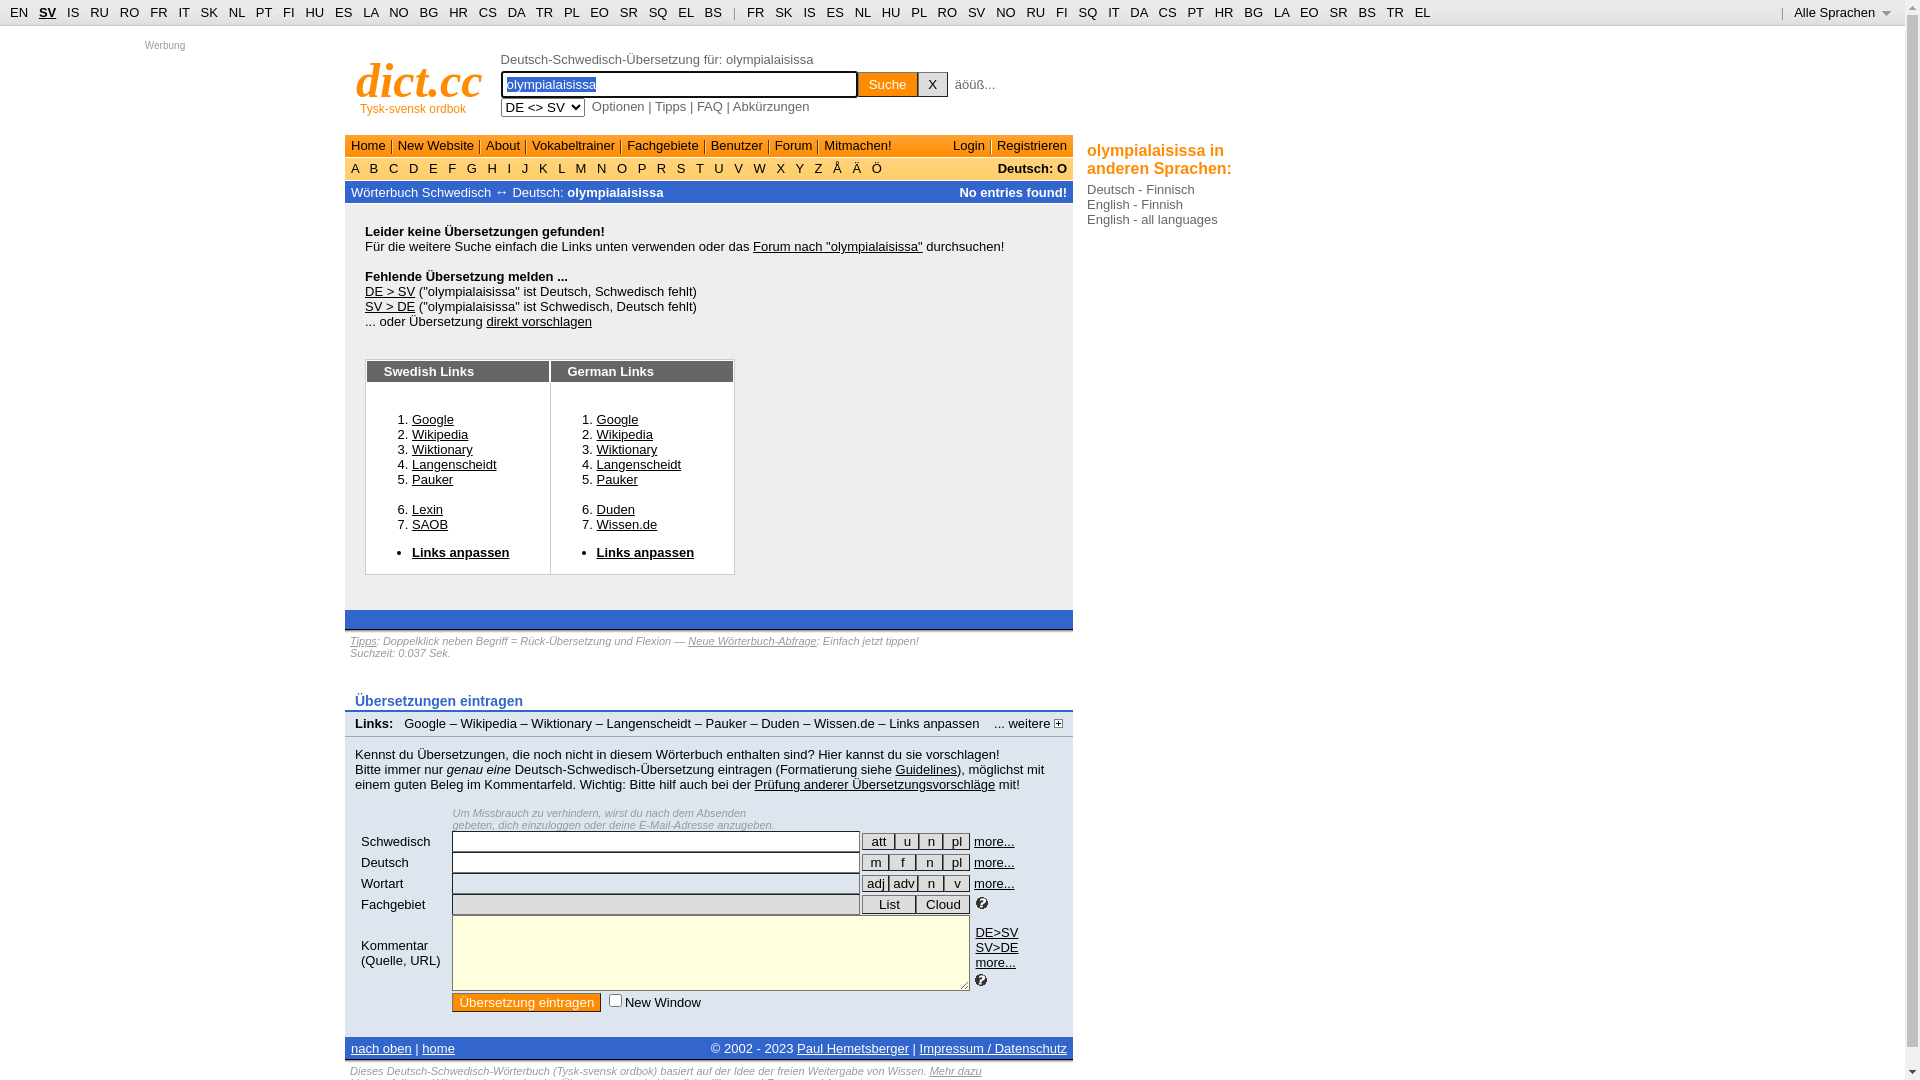 This screenshot has height=1080, width=1920. Describe the element at coordinates (931, 842) in the screenshot. I see `neutrum` at that location.